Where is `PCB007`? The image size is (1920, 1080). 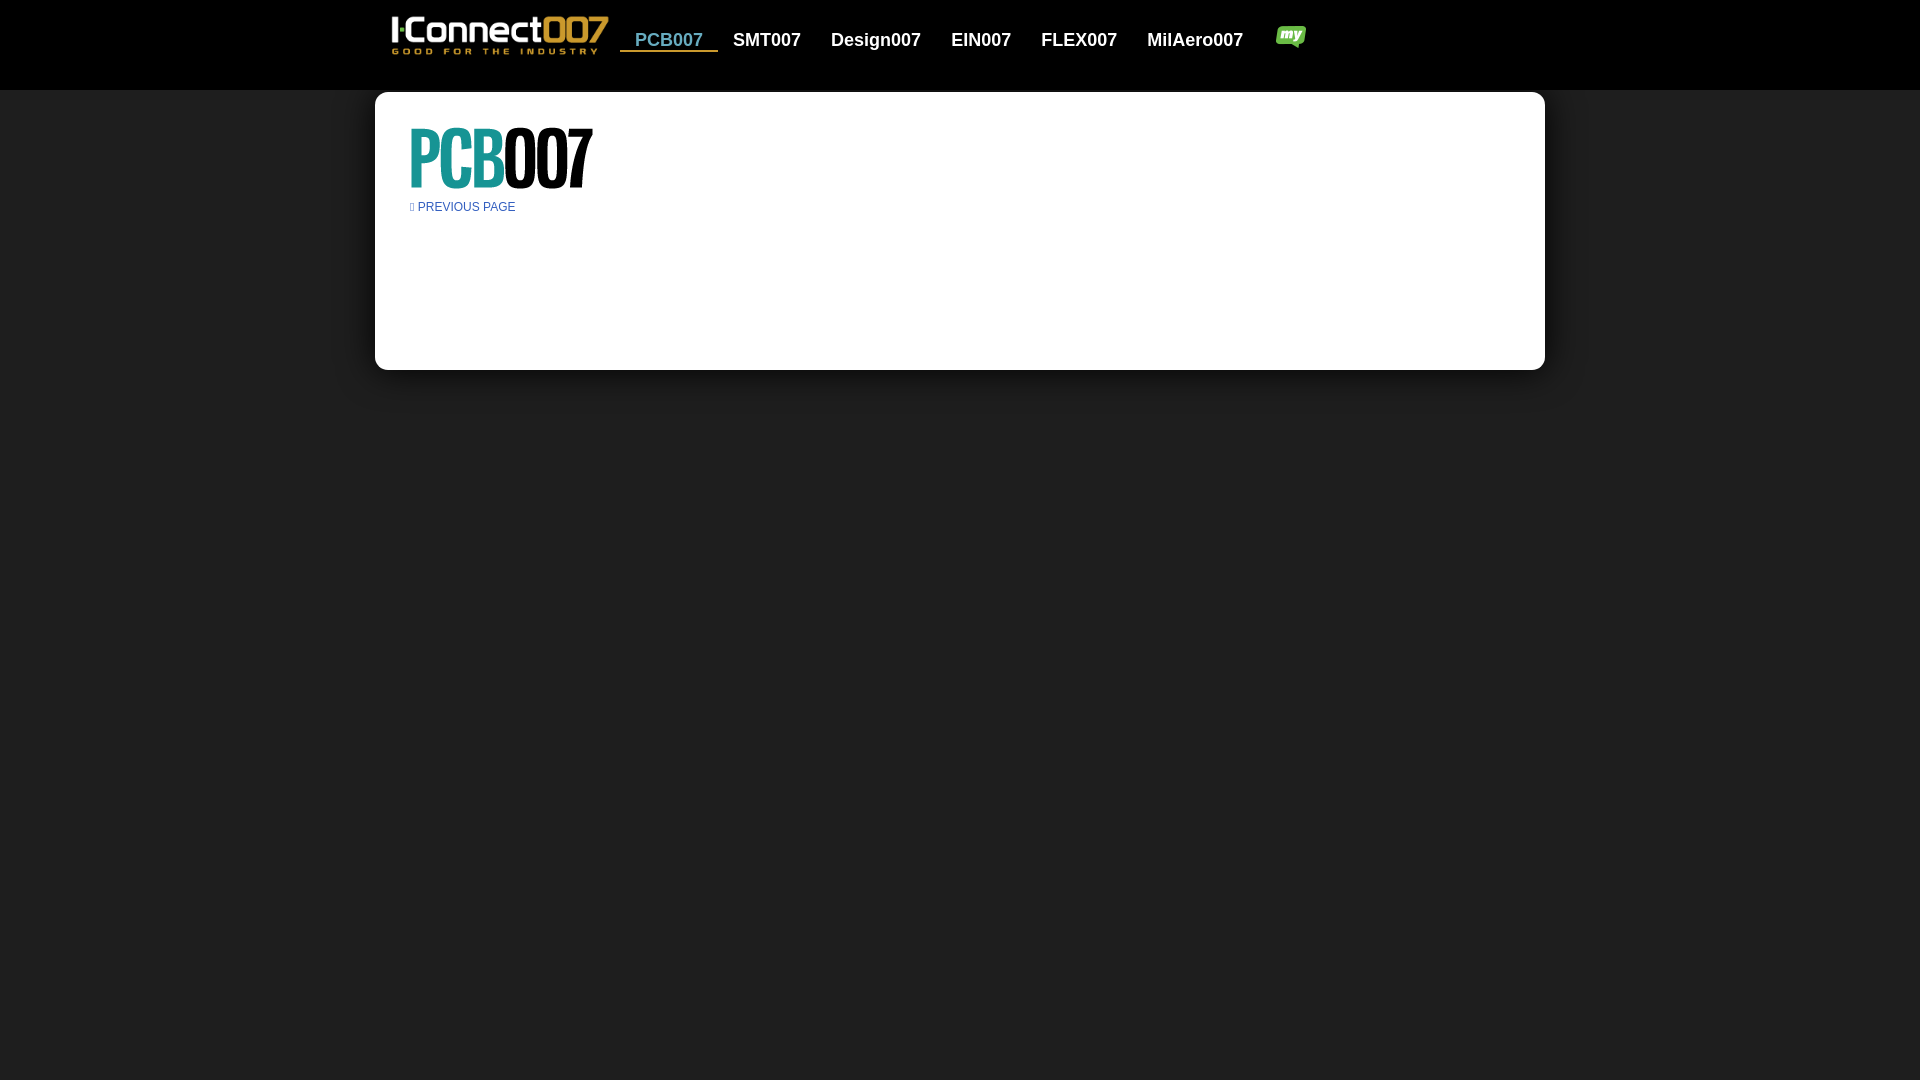 PCB007 is located at coordinates (682, 40).